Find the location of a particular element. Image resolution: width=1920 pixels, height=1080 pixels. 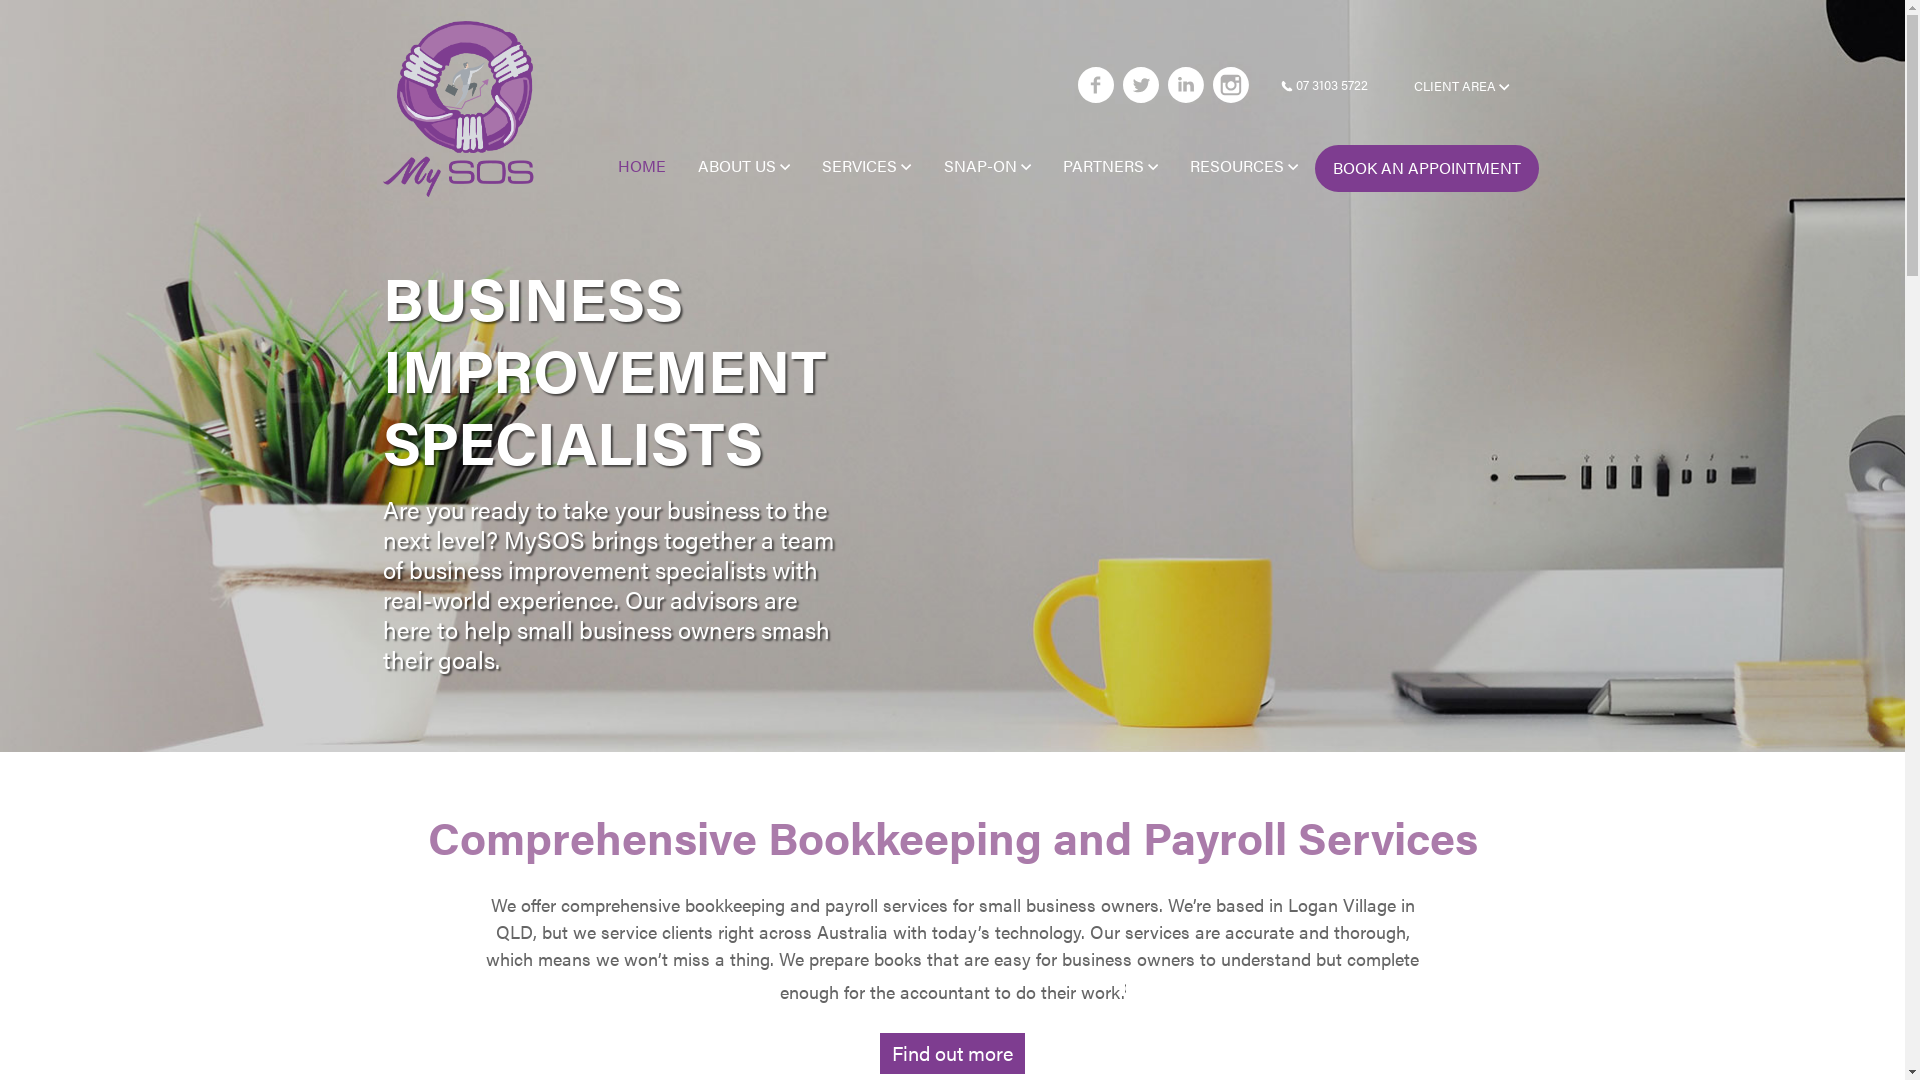

SERVICES  is located at coordinates (866, 166).